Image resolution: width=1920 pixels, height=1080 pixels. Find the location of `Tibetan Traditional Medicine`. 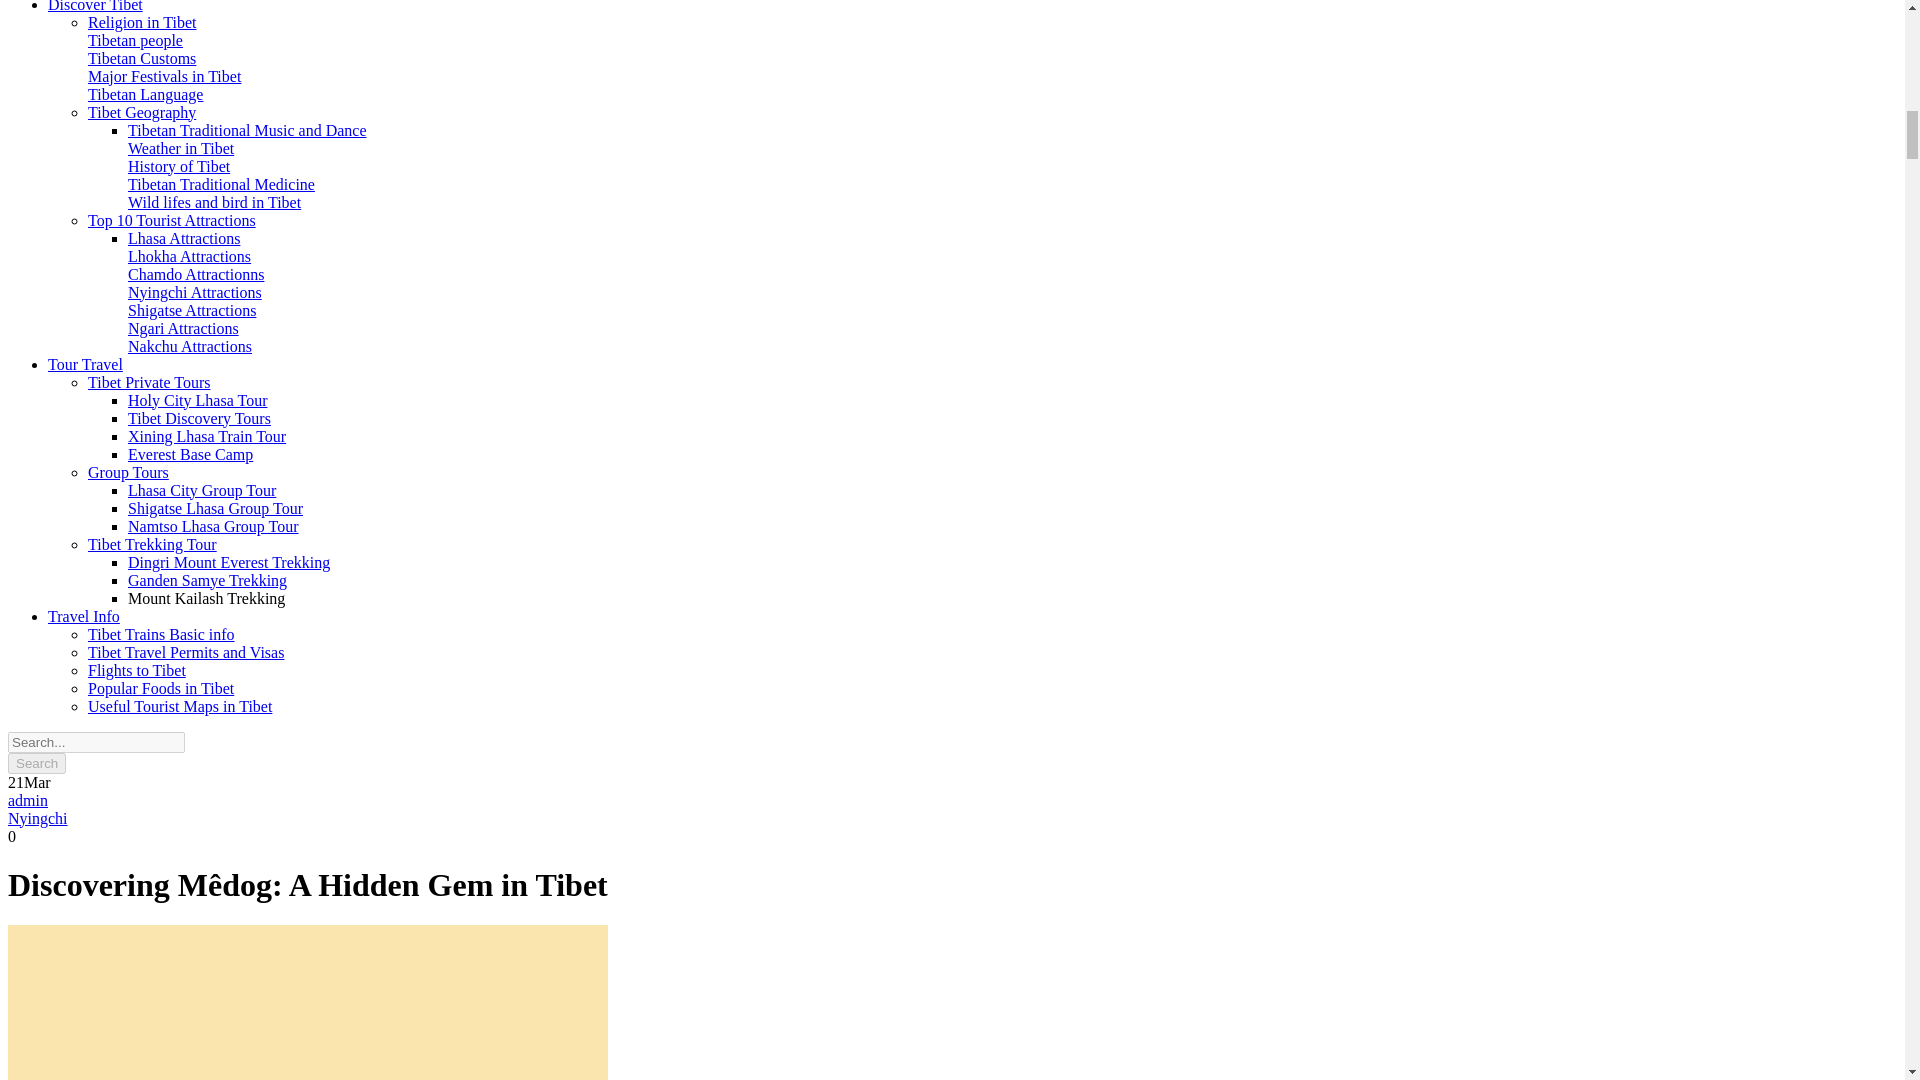

Tibetan Traditional Medicine is located at coordinates (221, 184).